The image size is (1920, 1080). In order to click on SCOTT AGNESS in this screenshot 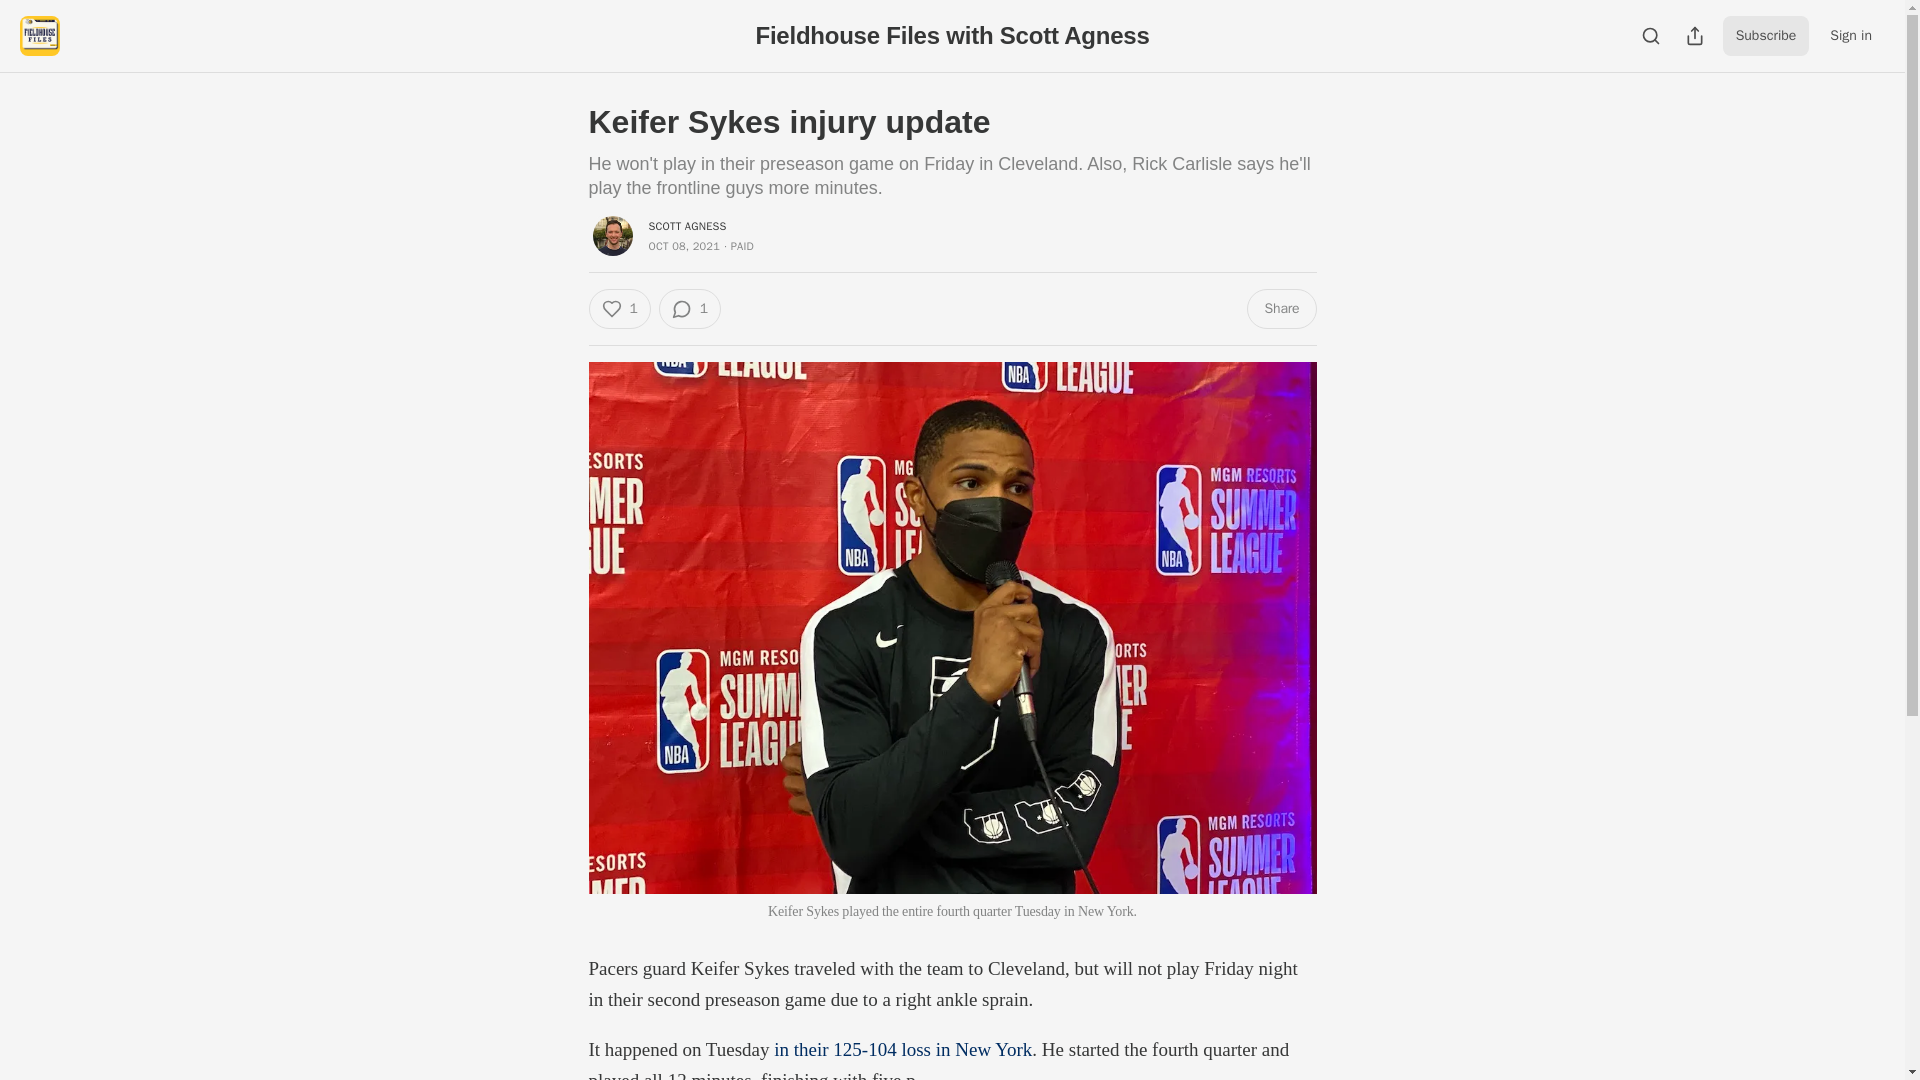, I will do `click(686, 226)`.